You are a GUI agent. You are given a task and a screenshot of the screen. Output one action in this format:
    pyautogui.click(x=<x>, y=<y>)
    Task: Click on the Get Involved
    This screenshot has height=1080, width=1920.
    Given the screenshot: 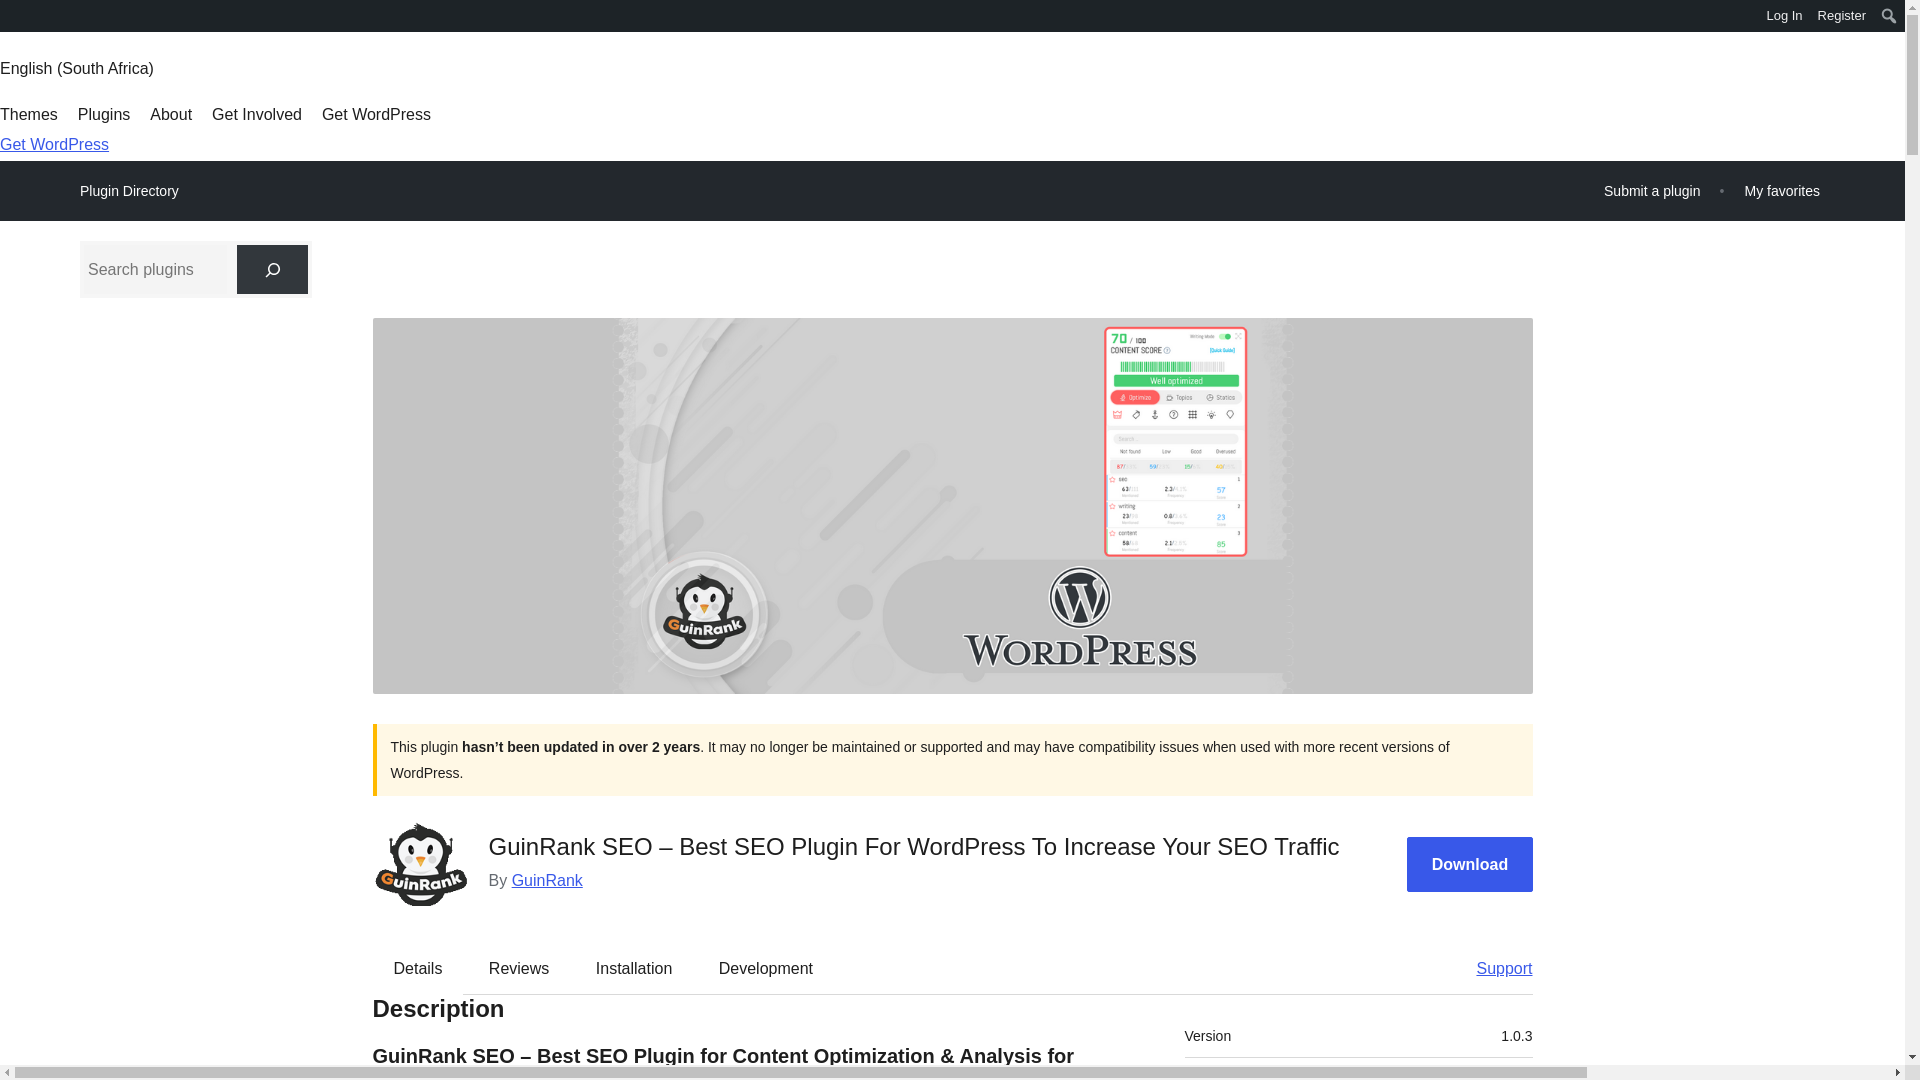 What is the action you would take?
    pyautogui.click(x=256, y=114)
    